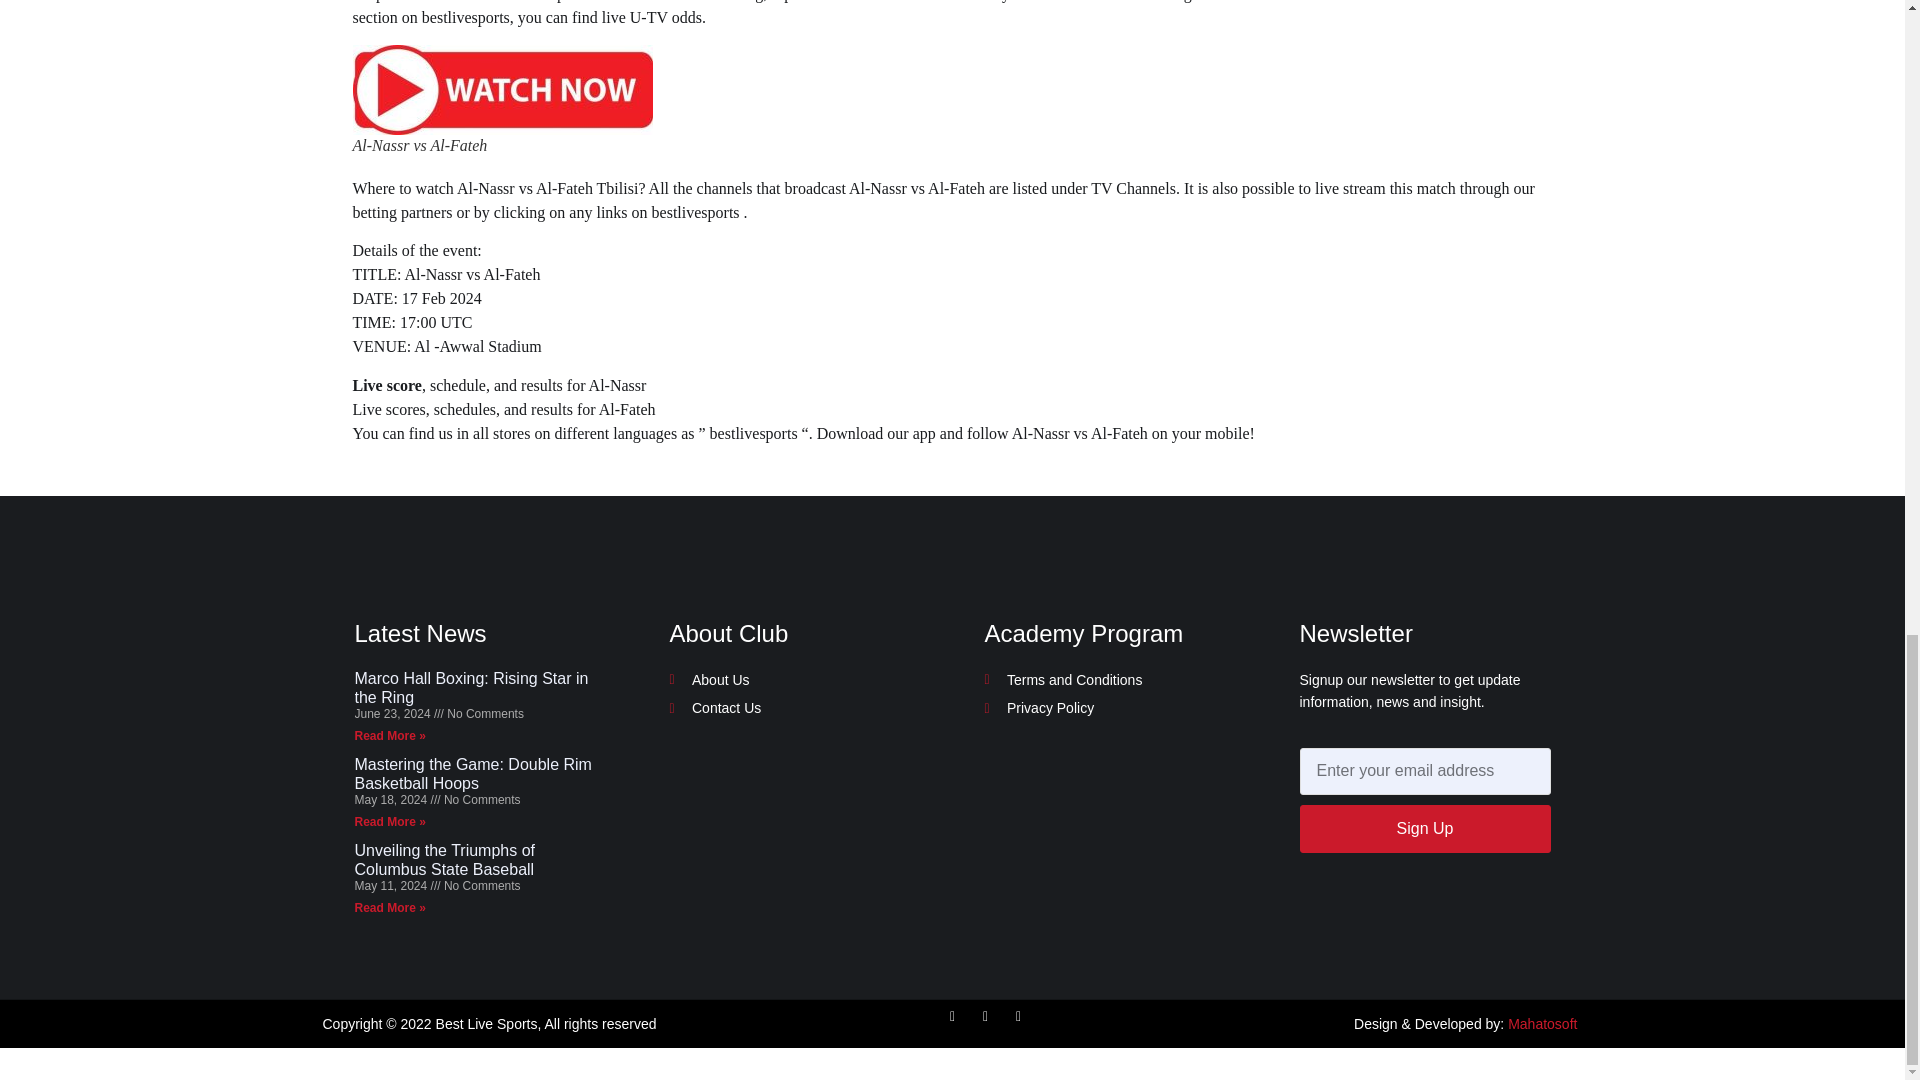 This screenshot has width=1920, height=1080. What do you see at coordinates (472, 774) in the screenshot?
I see `Mastering the Game: Double Rim Basketball Hoops` at bounding box center [472, 774].